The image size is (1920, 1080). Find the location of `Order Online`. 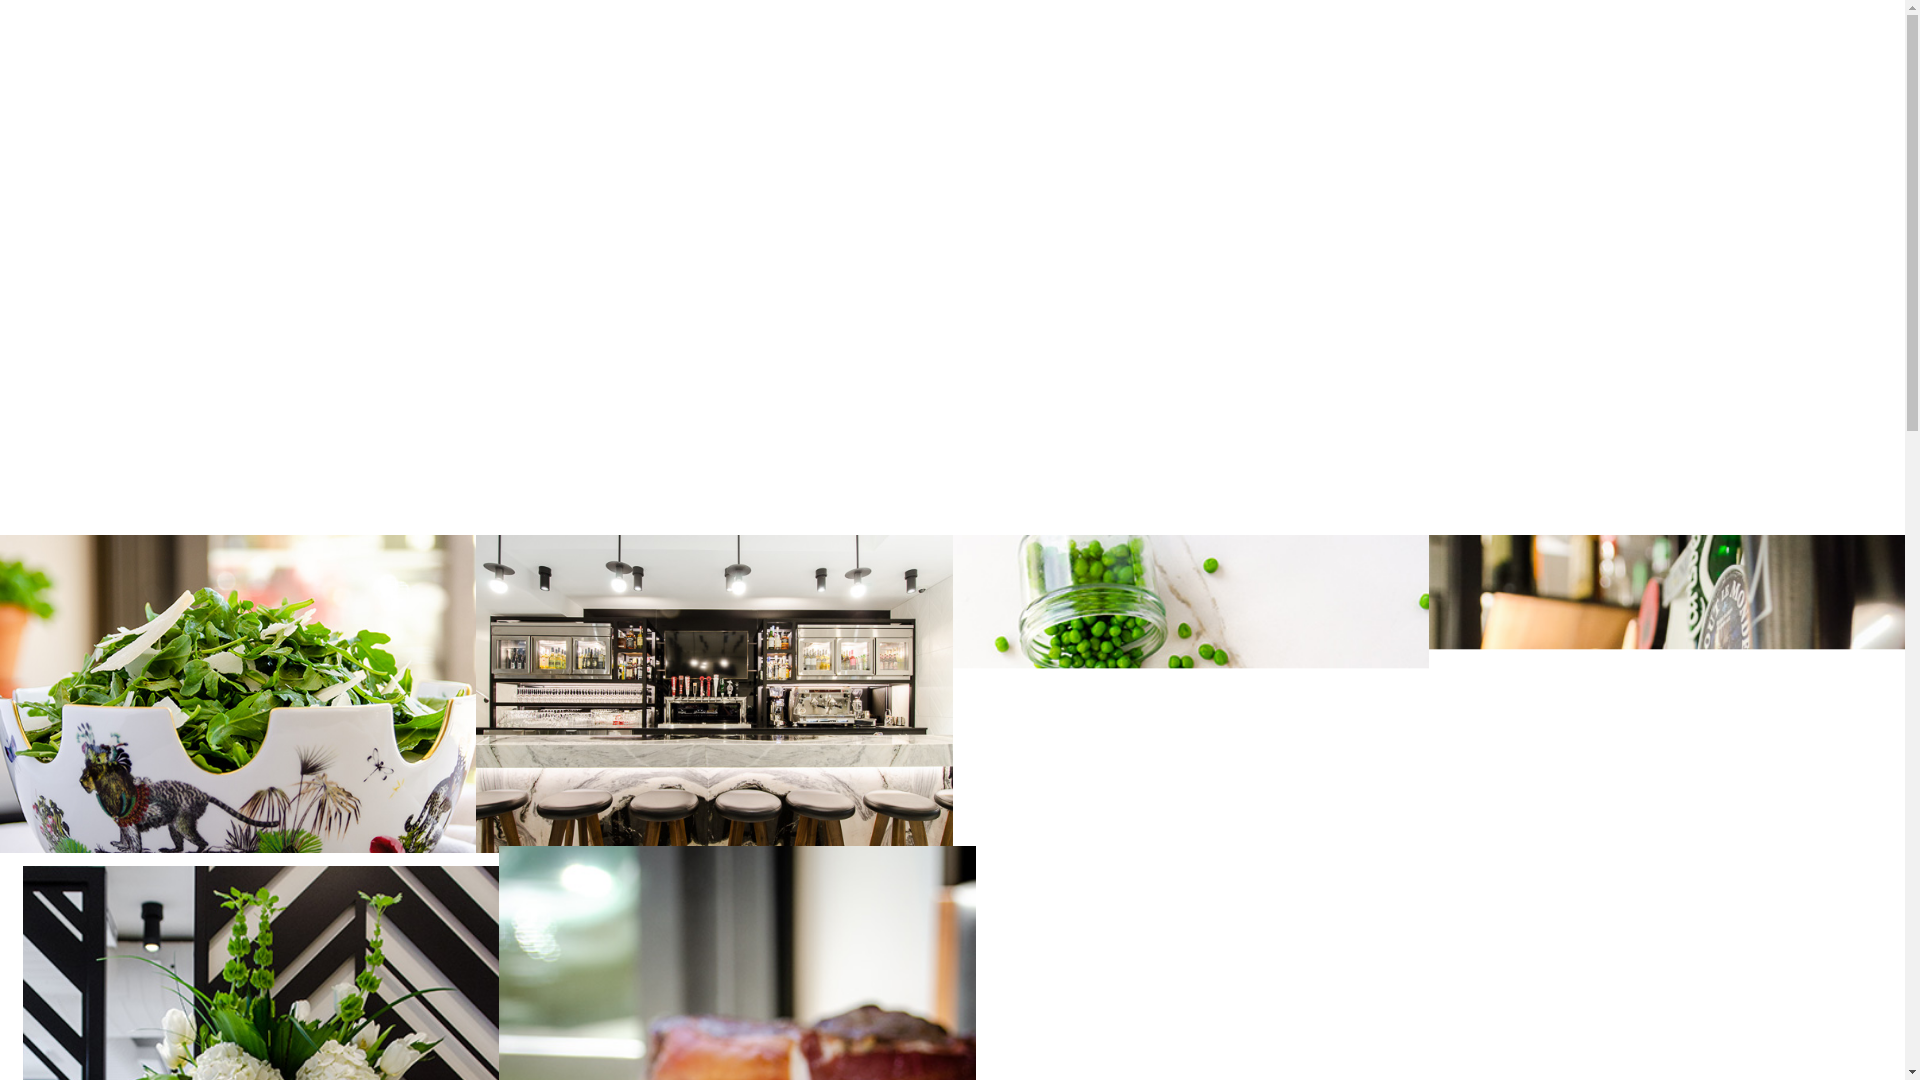

Order Online is located at coordinates (43, 246).